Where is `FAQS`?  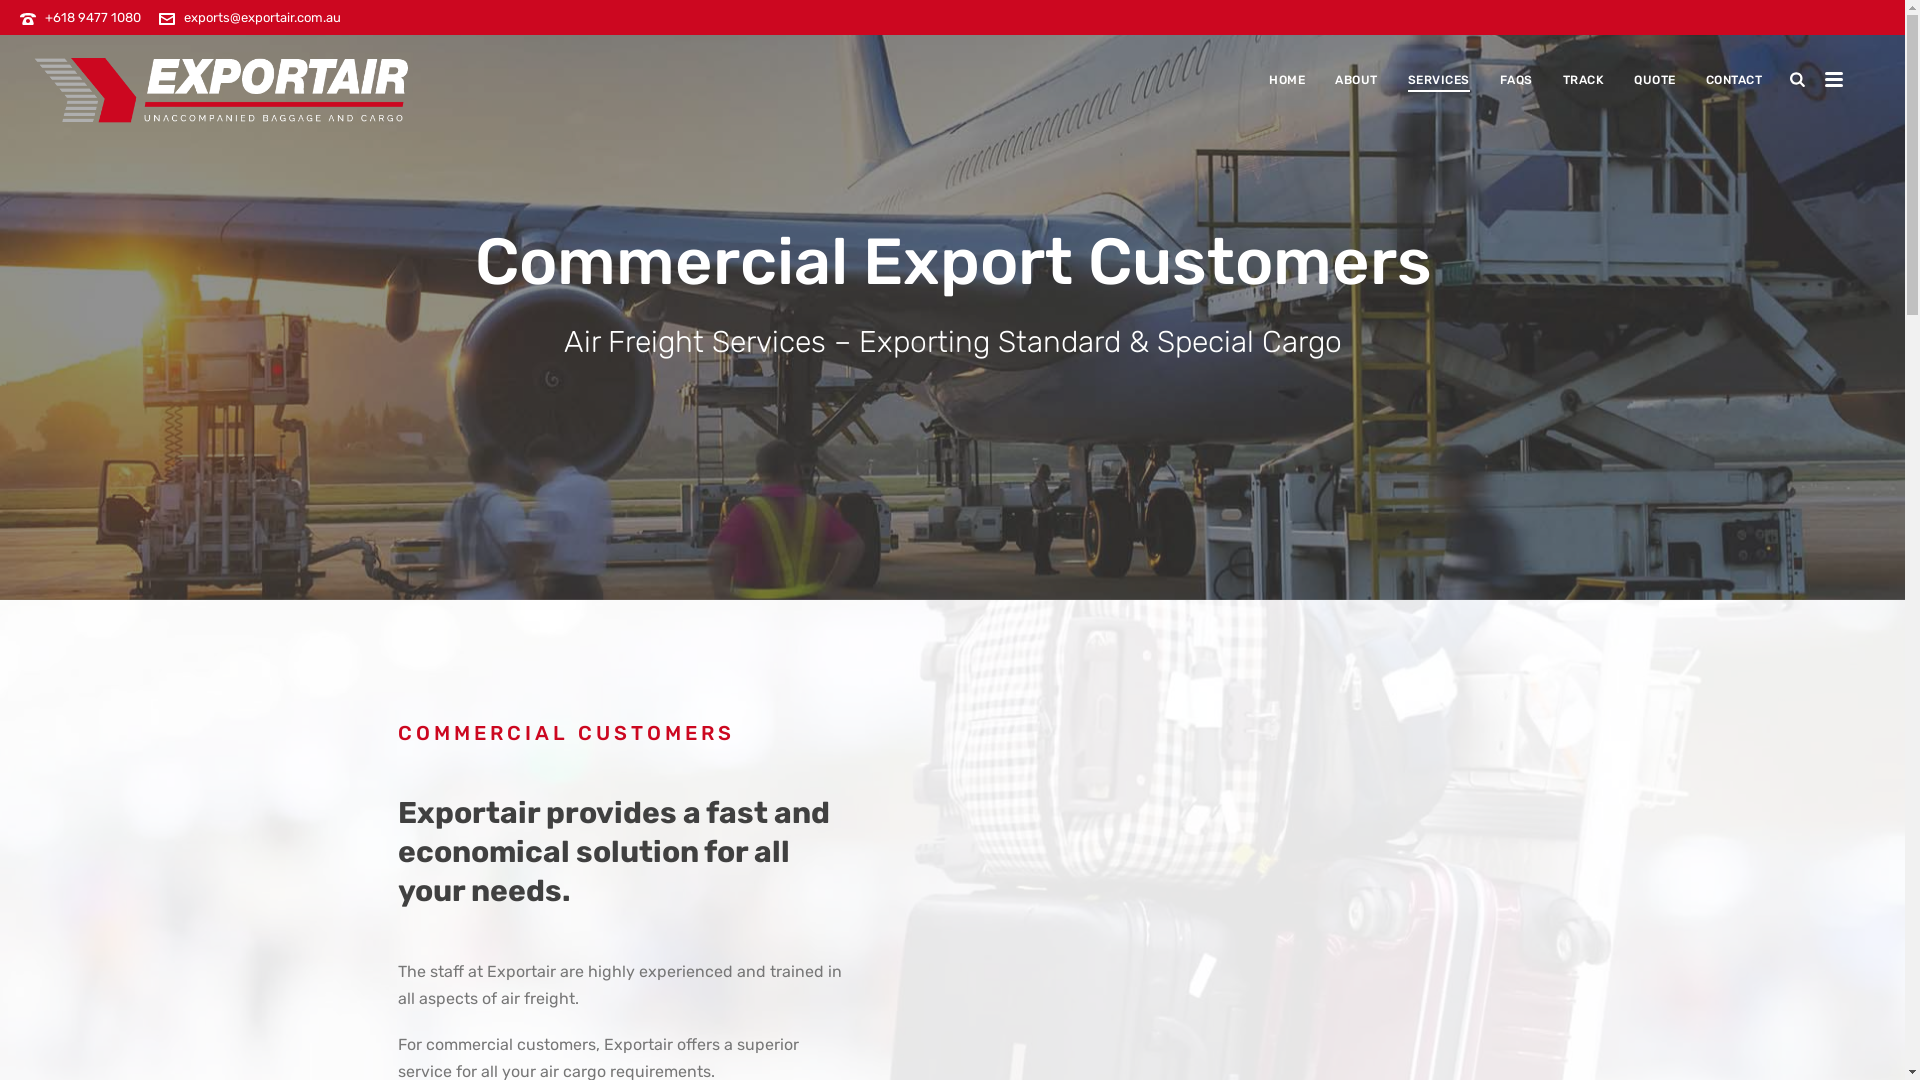 FAQS is located at coordinates (1516, 80).